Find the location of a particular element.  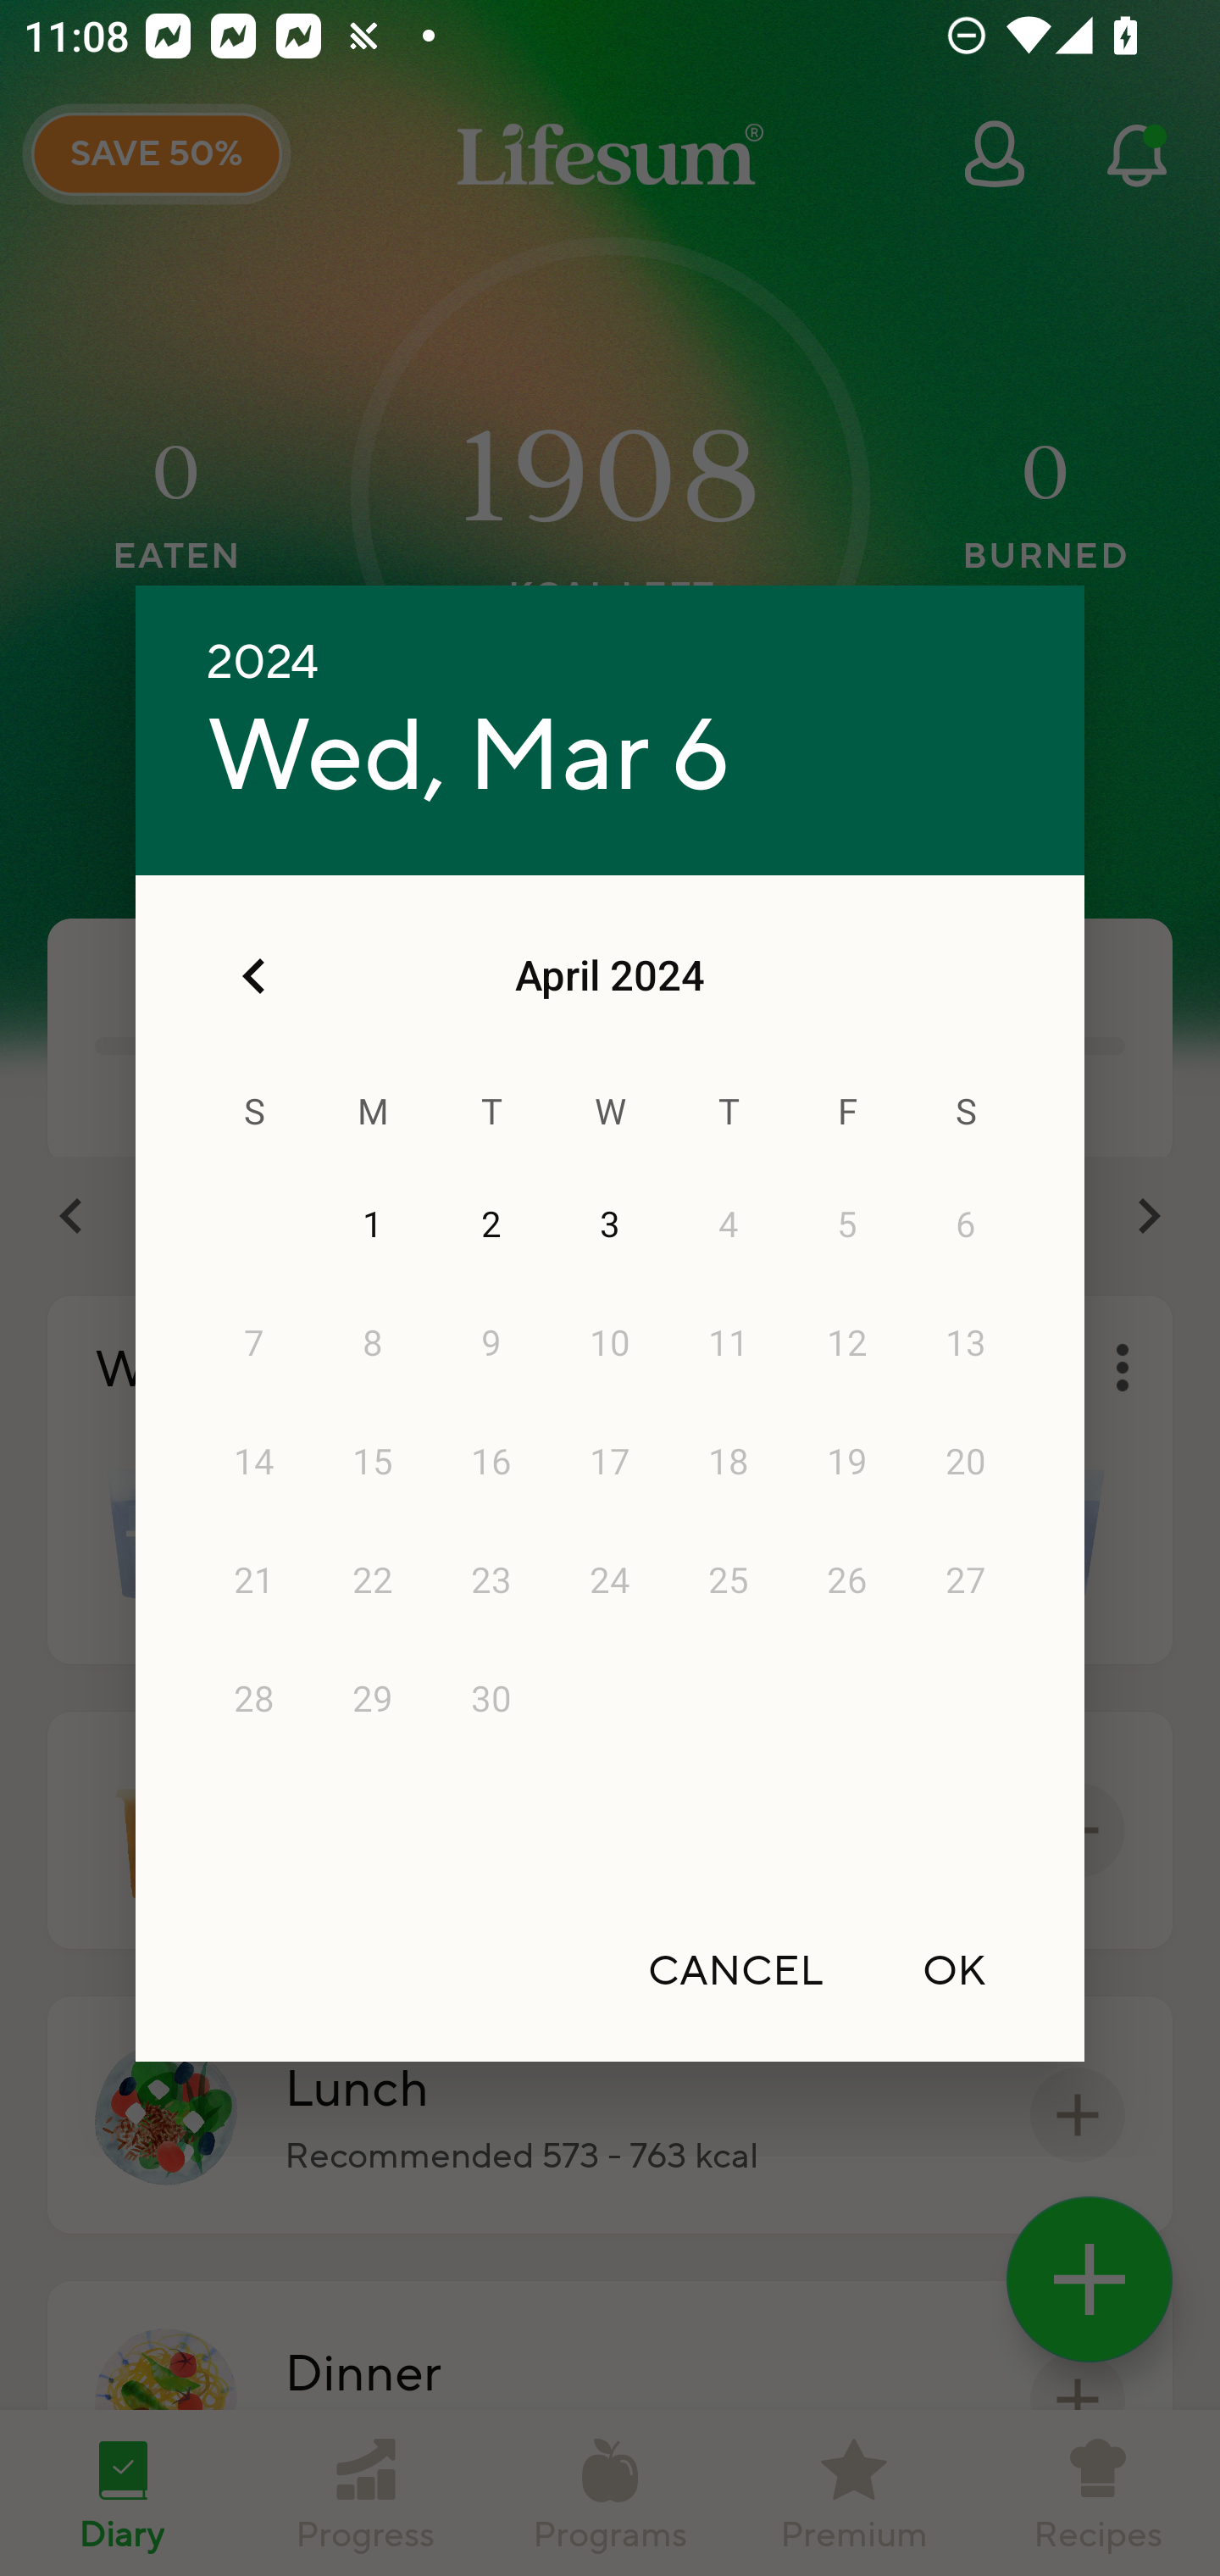

30 30 April 2024 is located at coordinates (491, 1700).